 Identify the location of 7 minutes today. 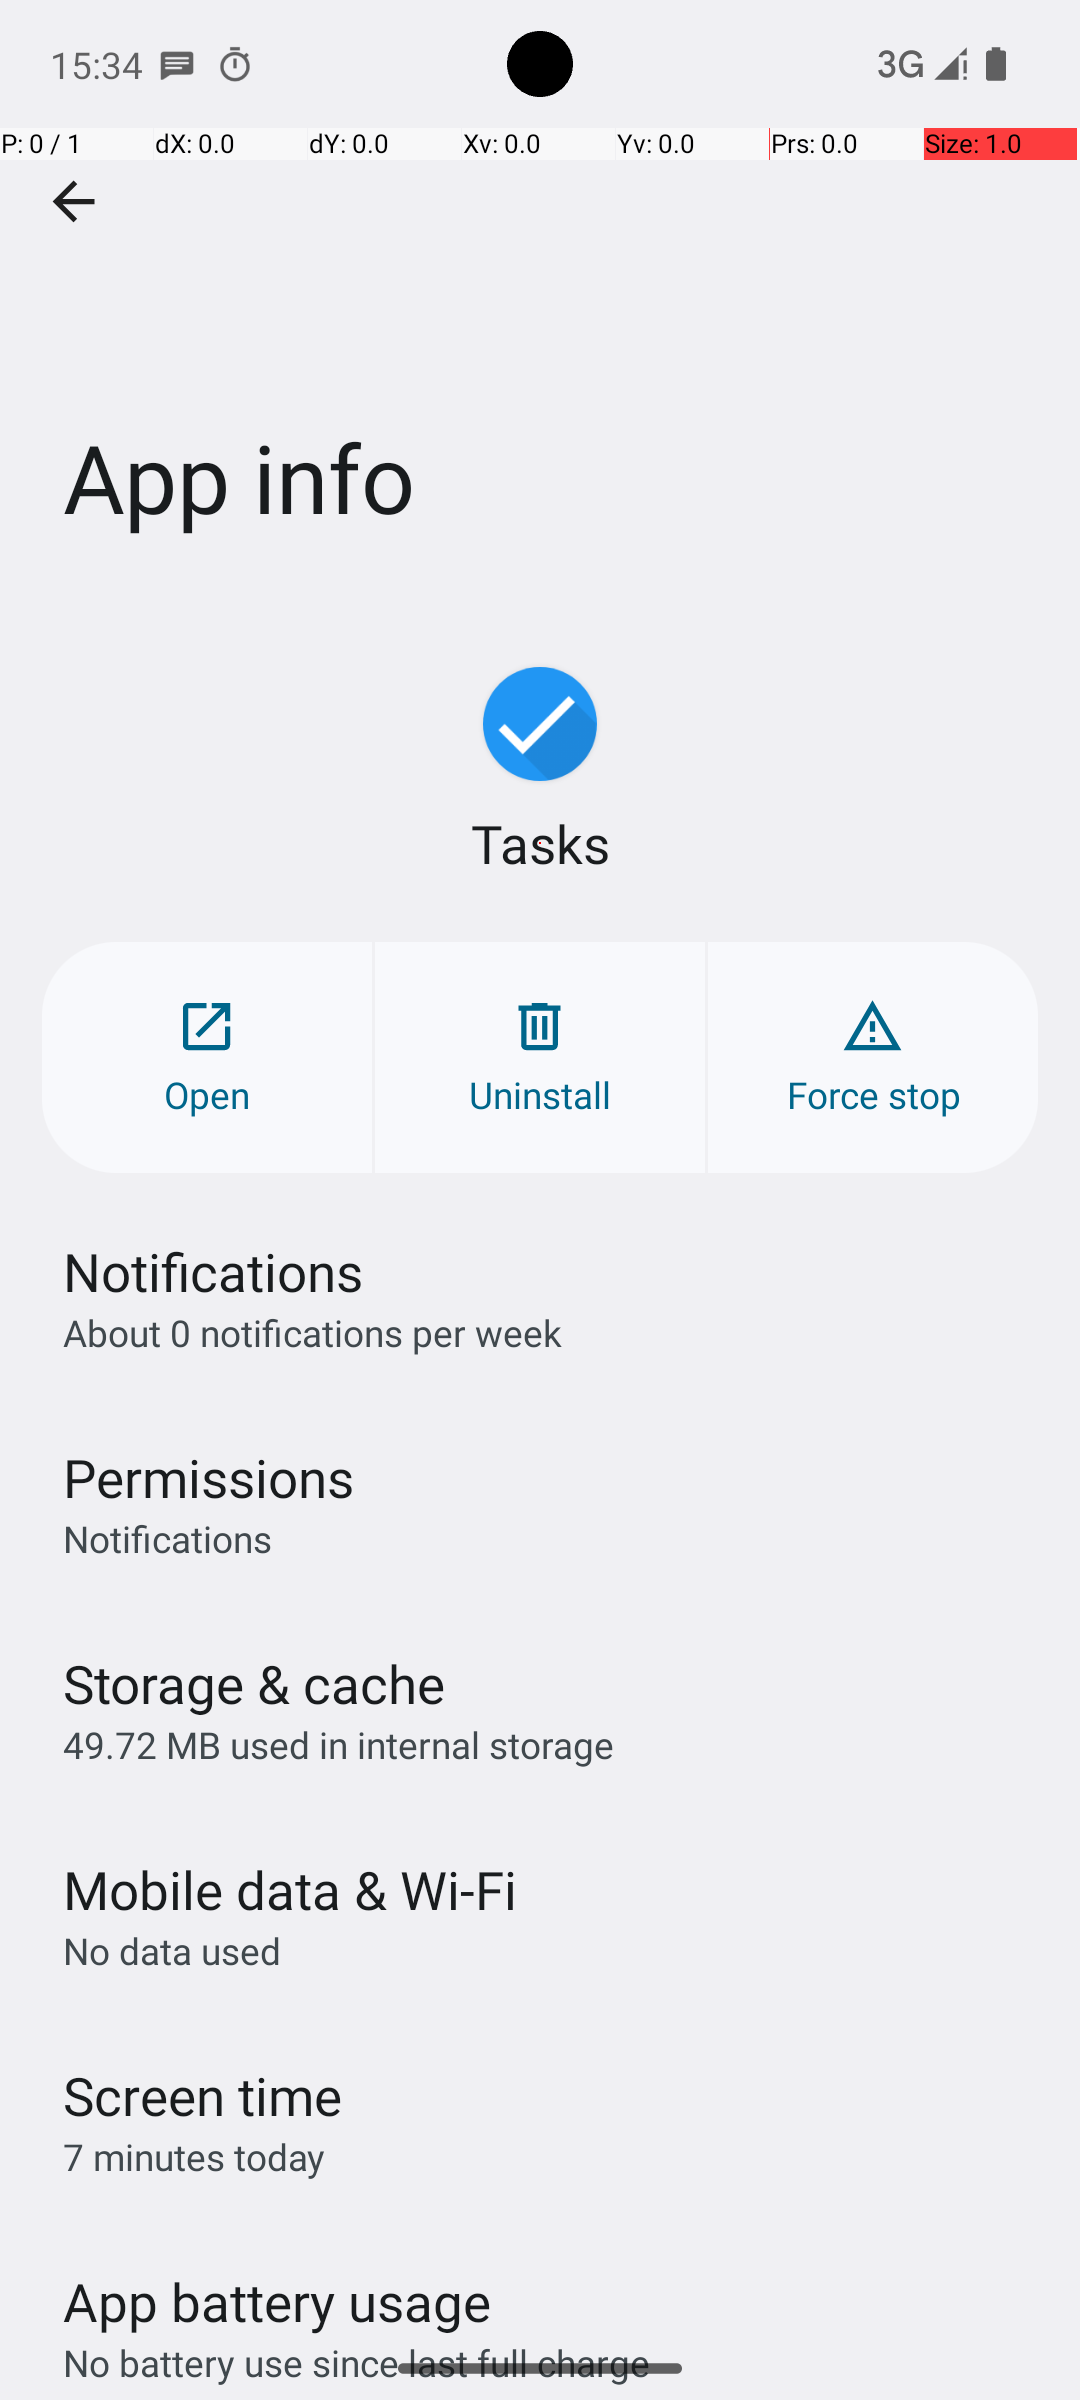
(194, 2156).